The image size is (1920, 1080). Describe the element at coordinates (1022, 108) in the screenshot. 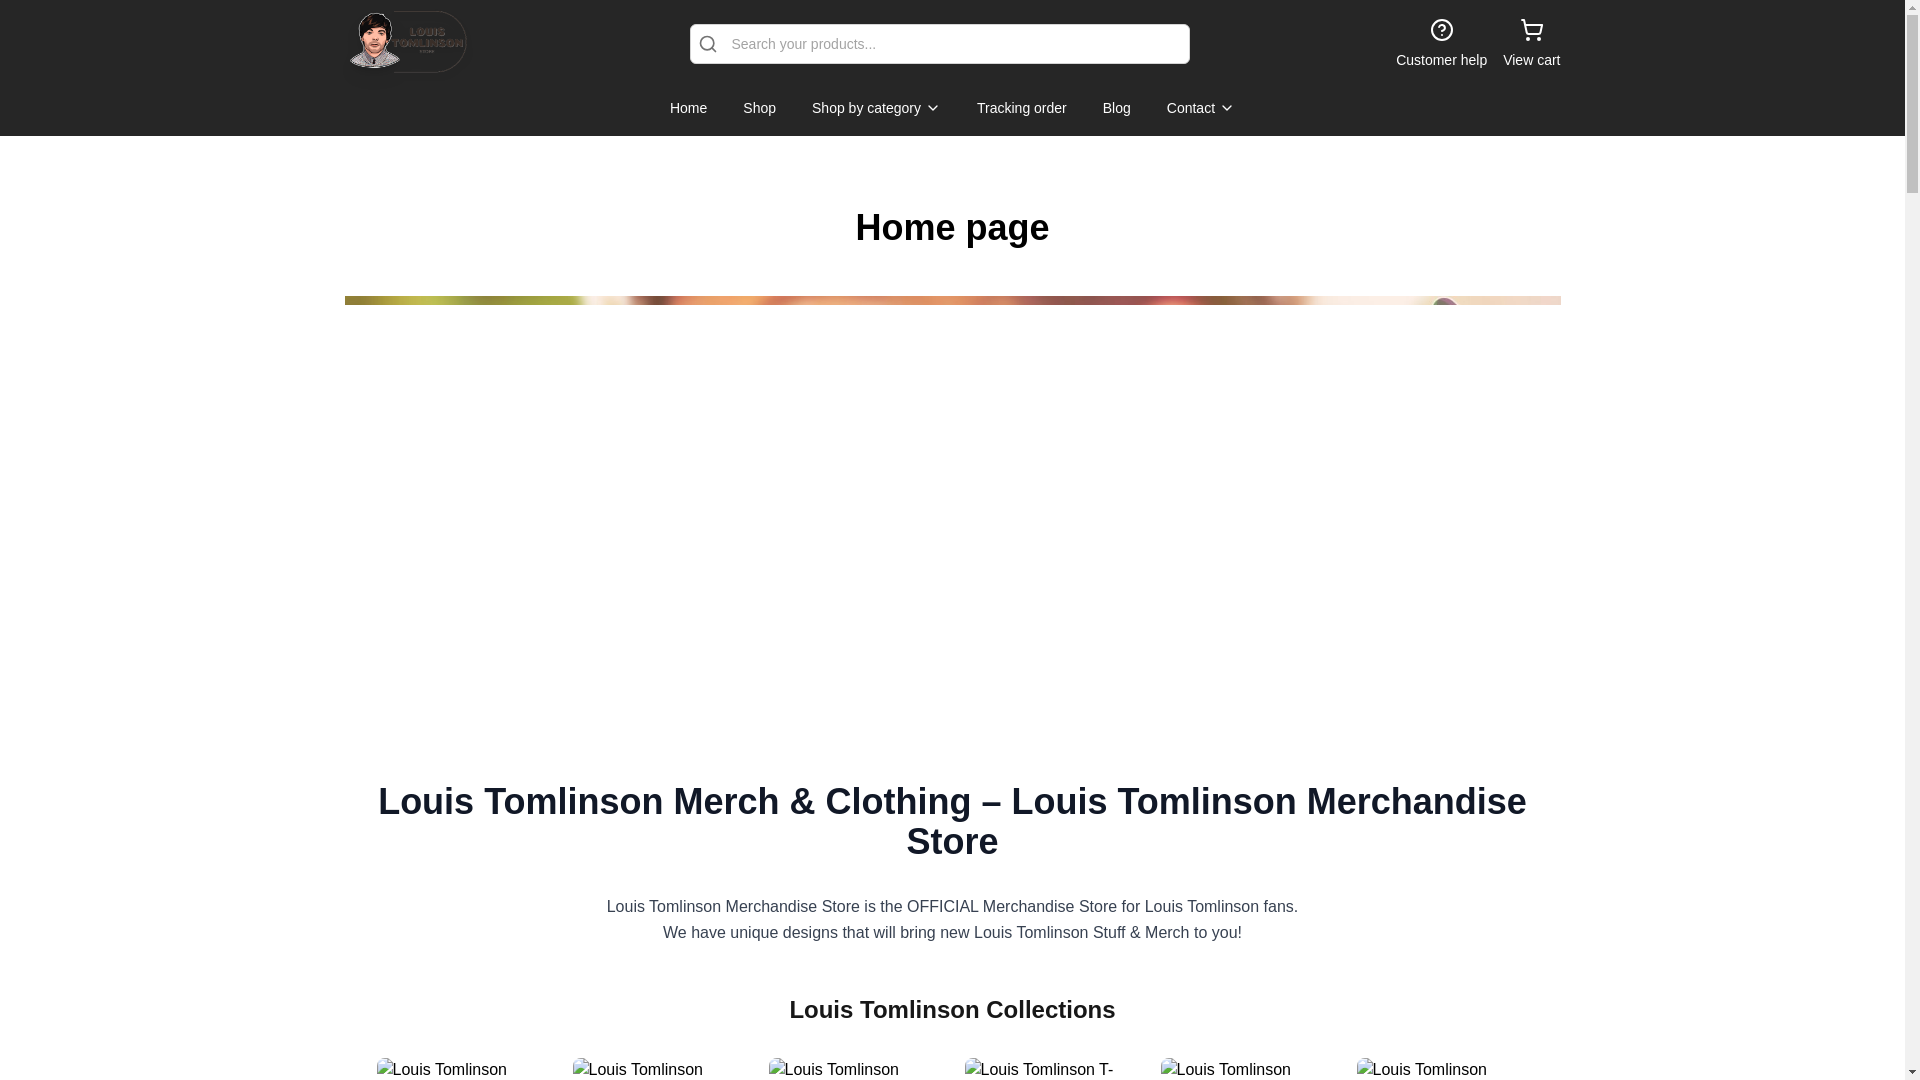

I see `Tracking order` at that location.